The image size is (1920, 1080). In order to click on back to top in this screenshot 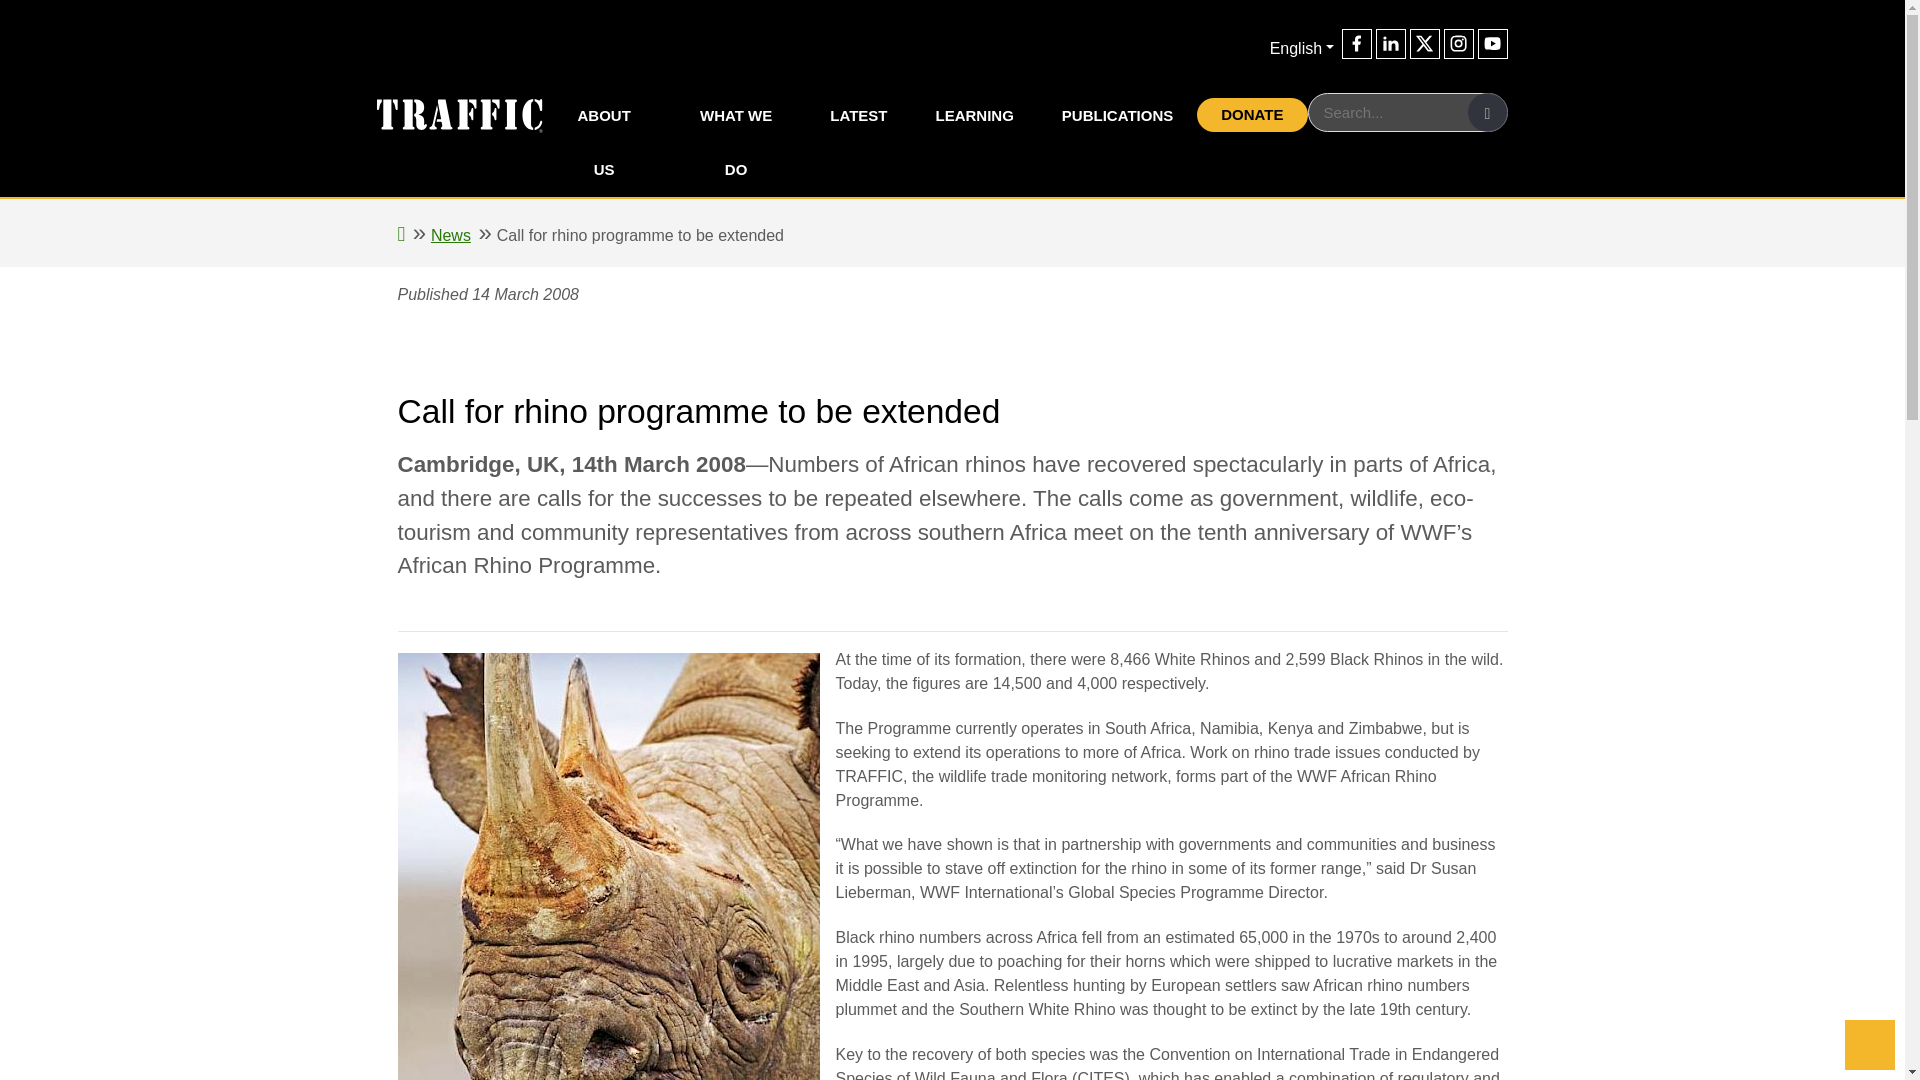, I will do `click(1870, 1044)`.